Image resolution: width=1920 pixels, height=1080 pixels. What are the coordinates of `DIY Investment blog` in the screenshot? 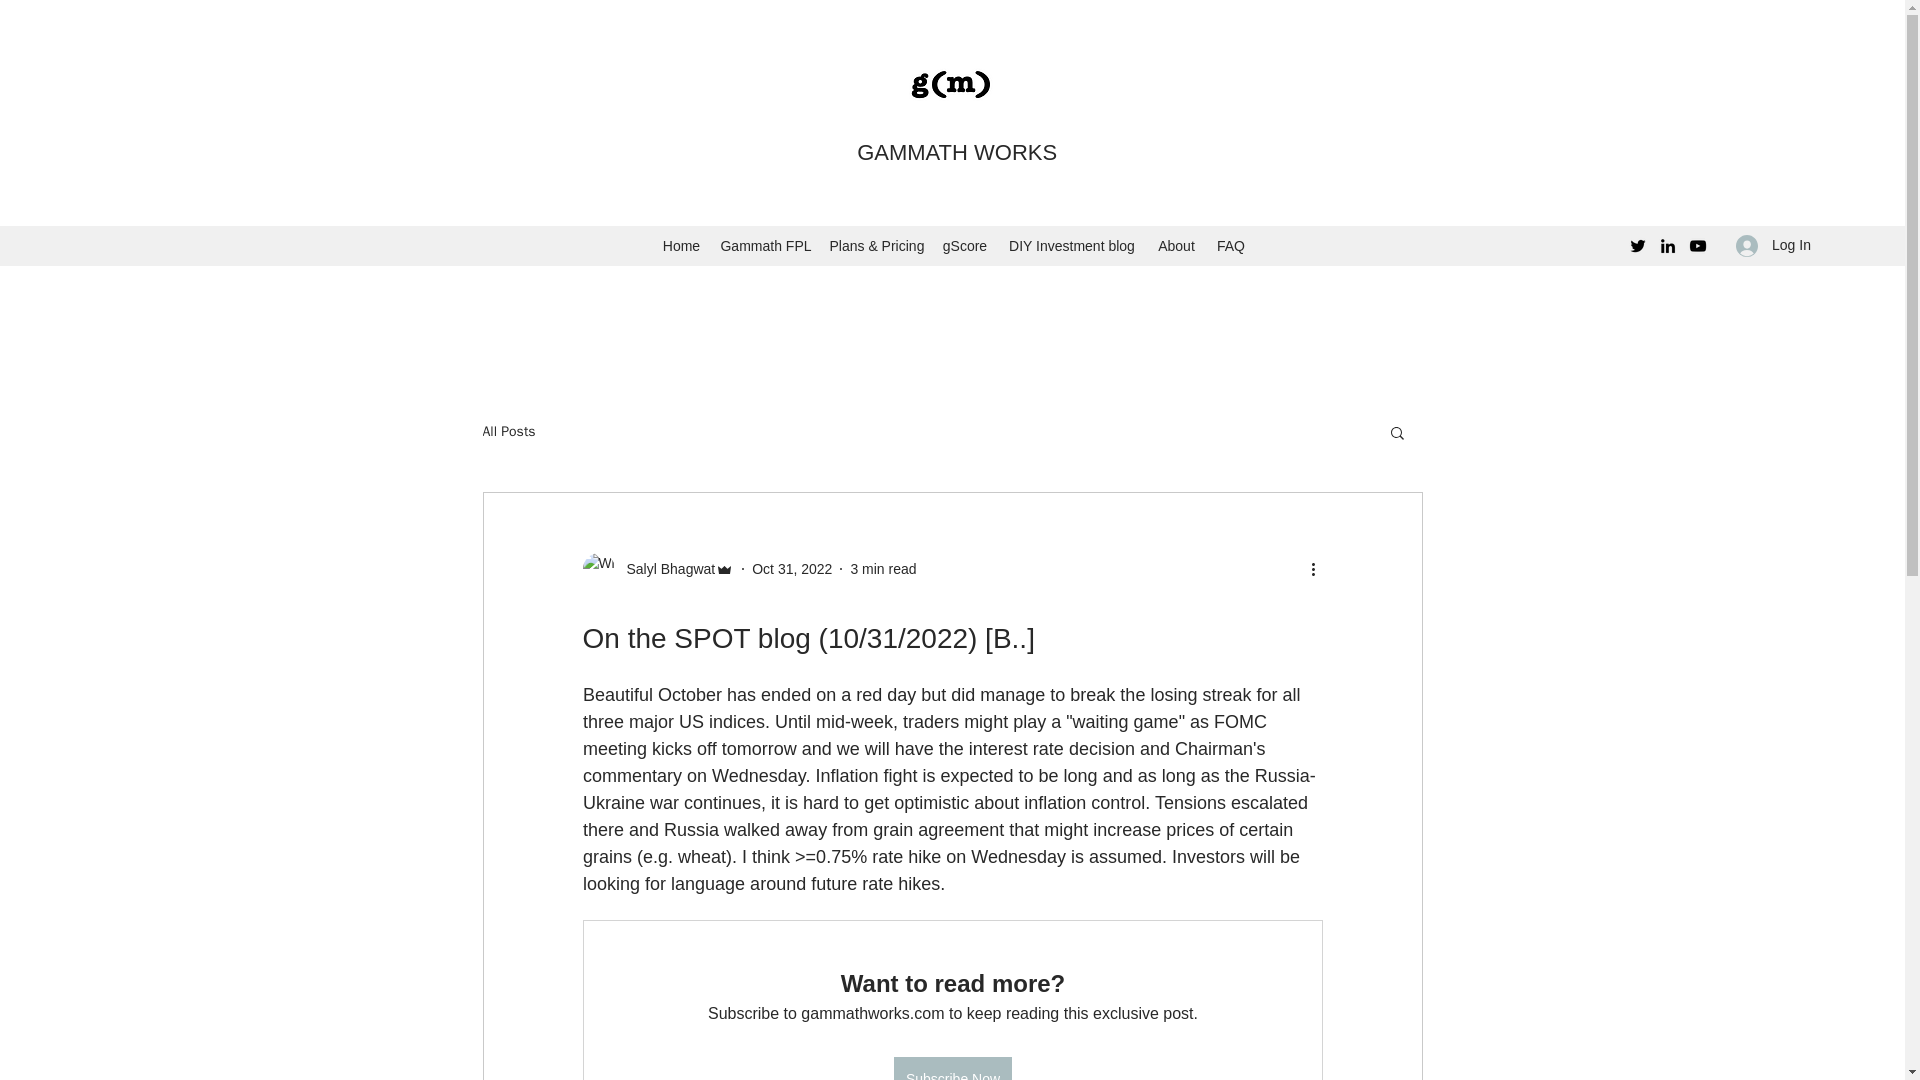 It's located at (1071, 246).